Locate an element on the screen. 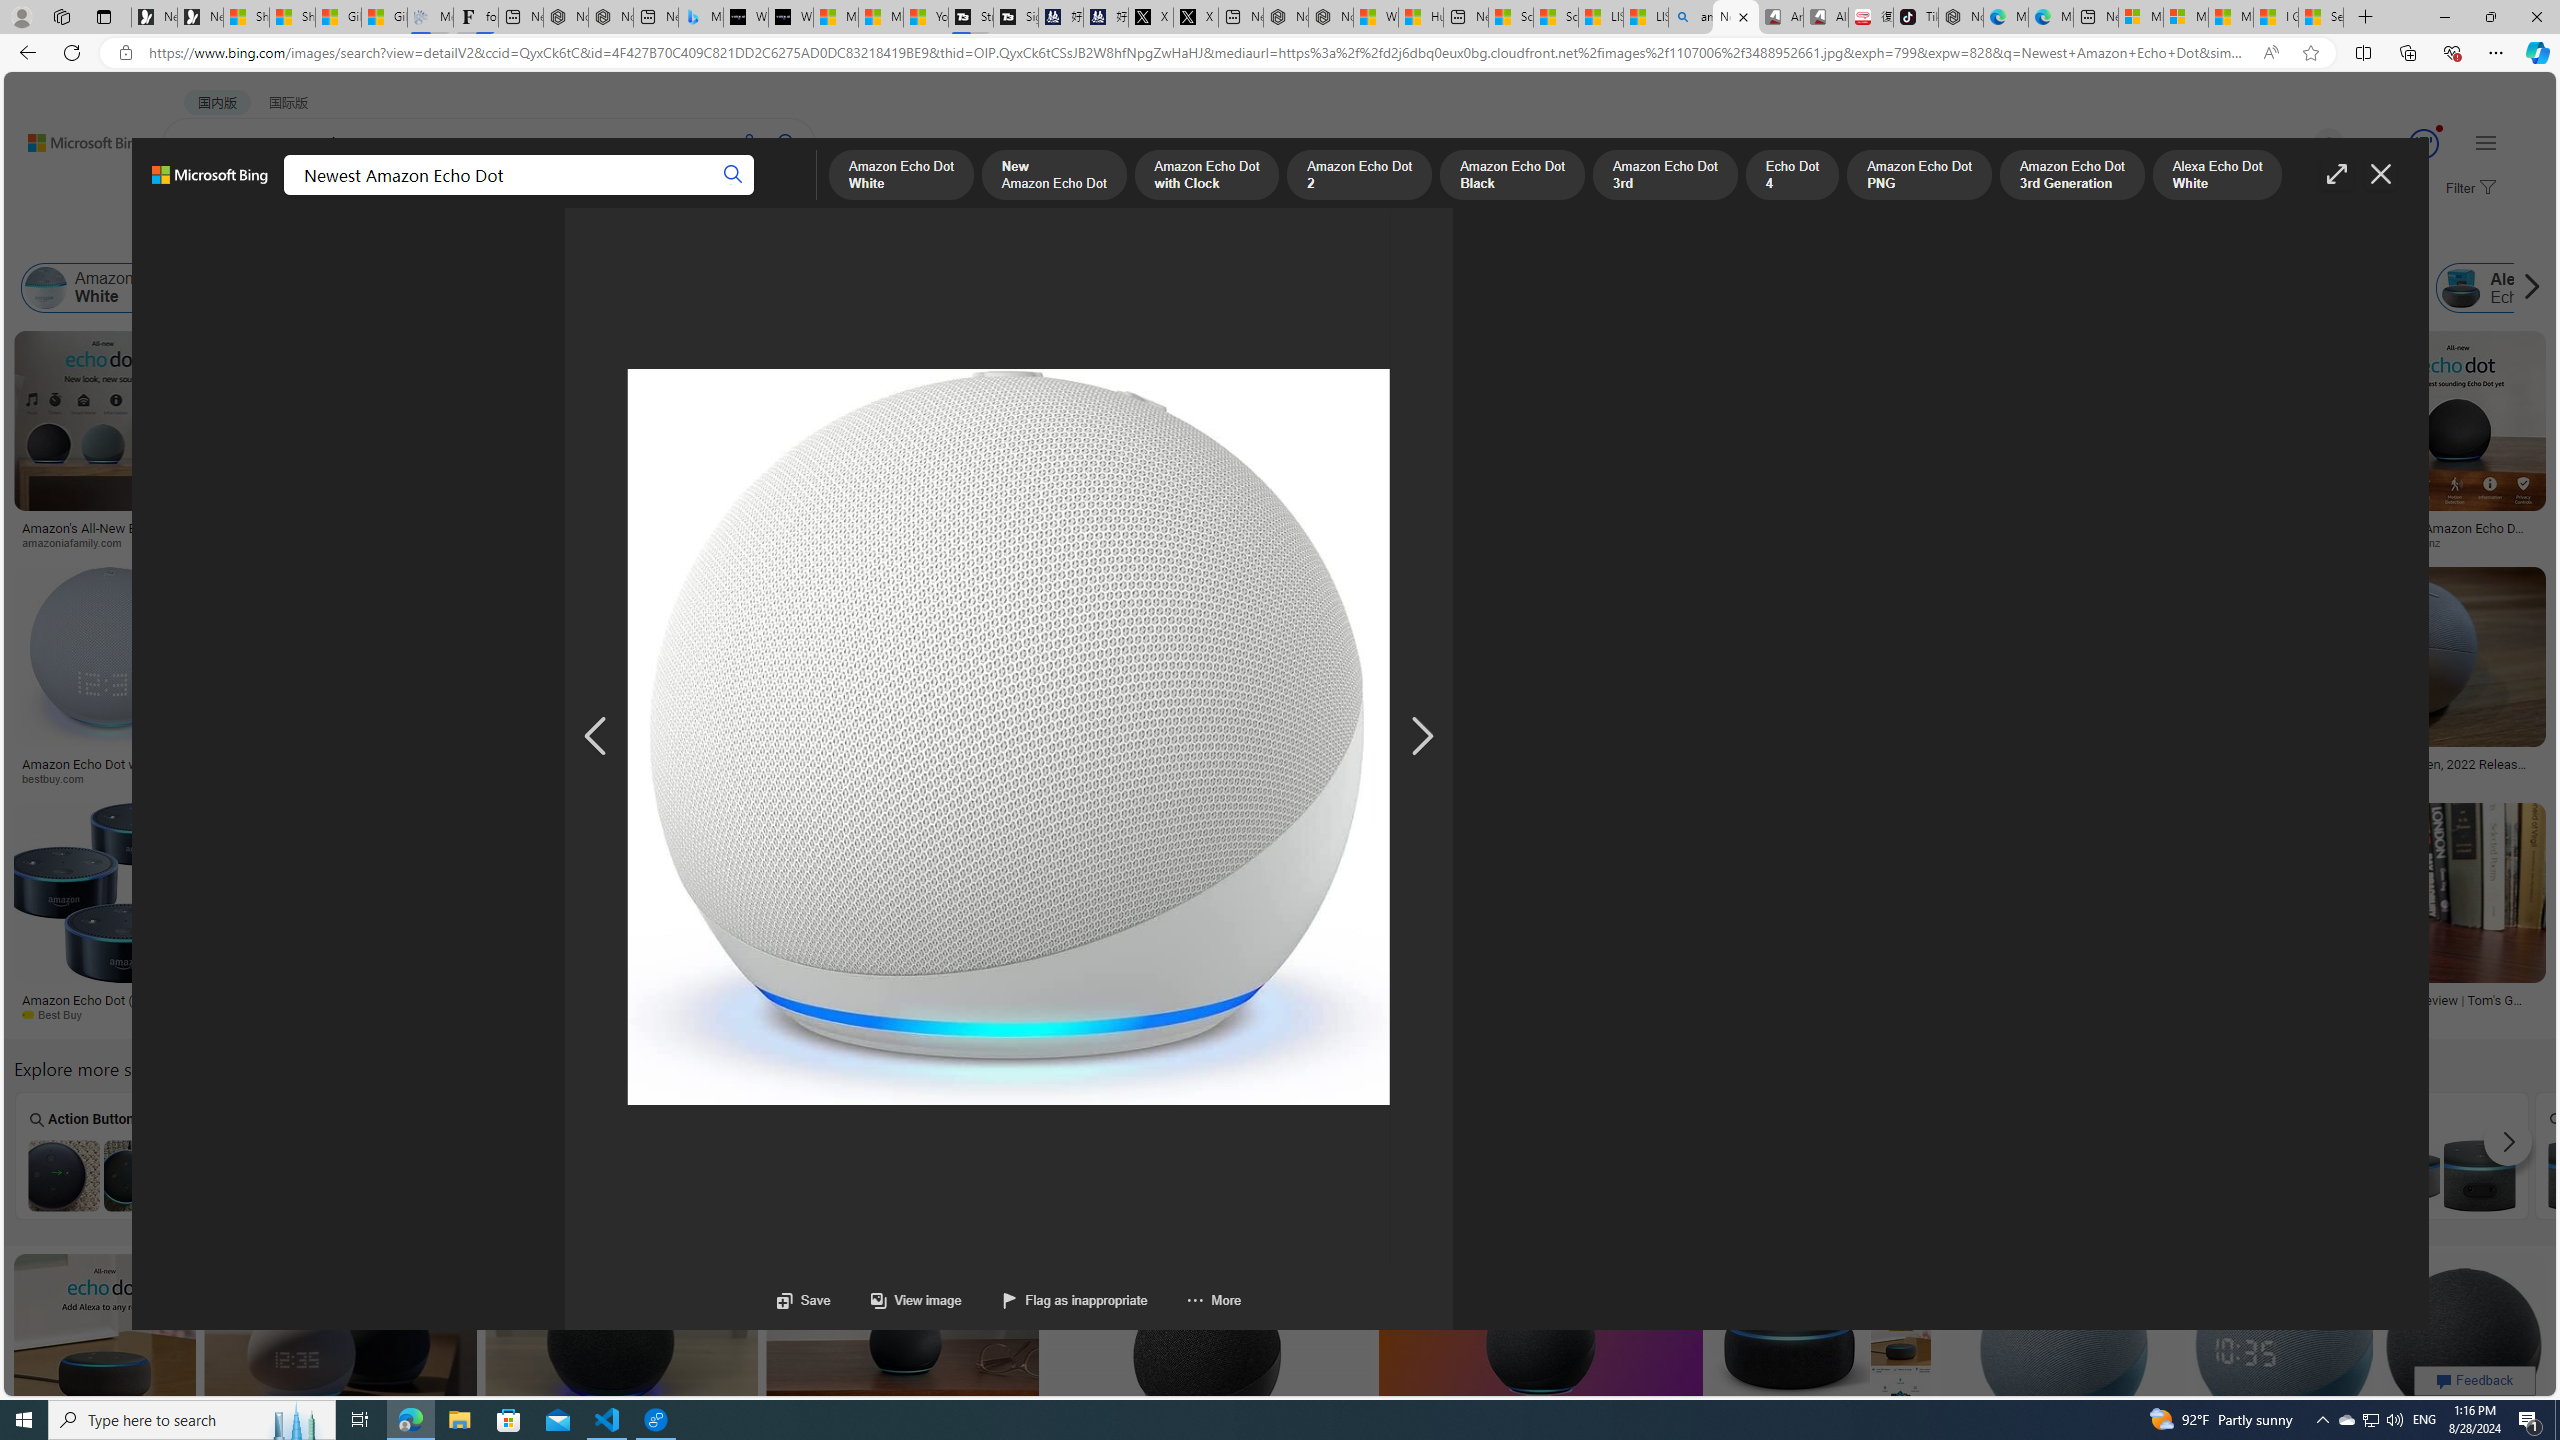  Flag as inappropriate is located at coordinates (1073, 1300).